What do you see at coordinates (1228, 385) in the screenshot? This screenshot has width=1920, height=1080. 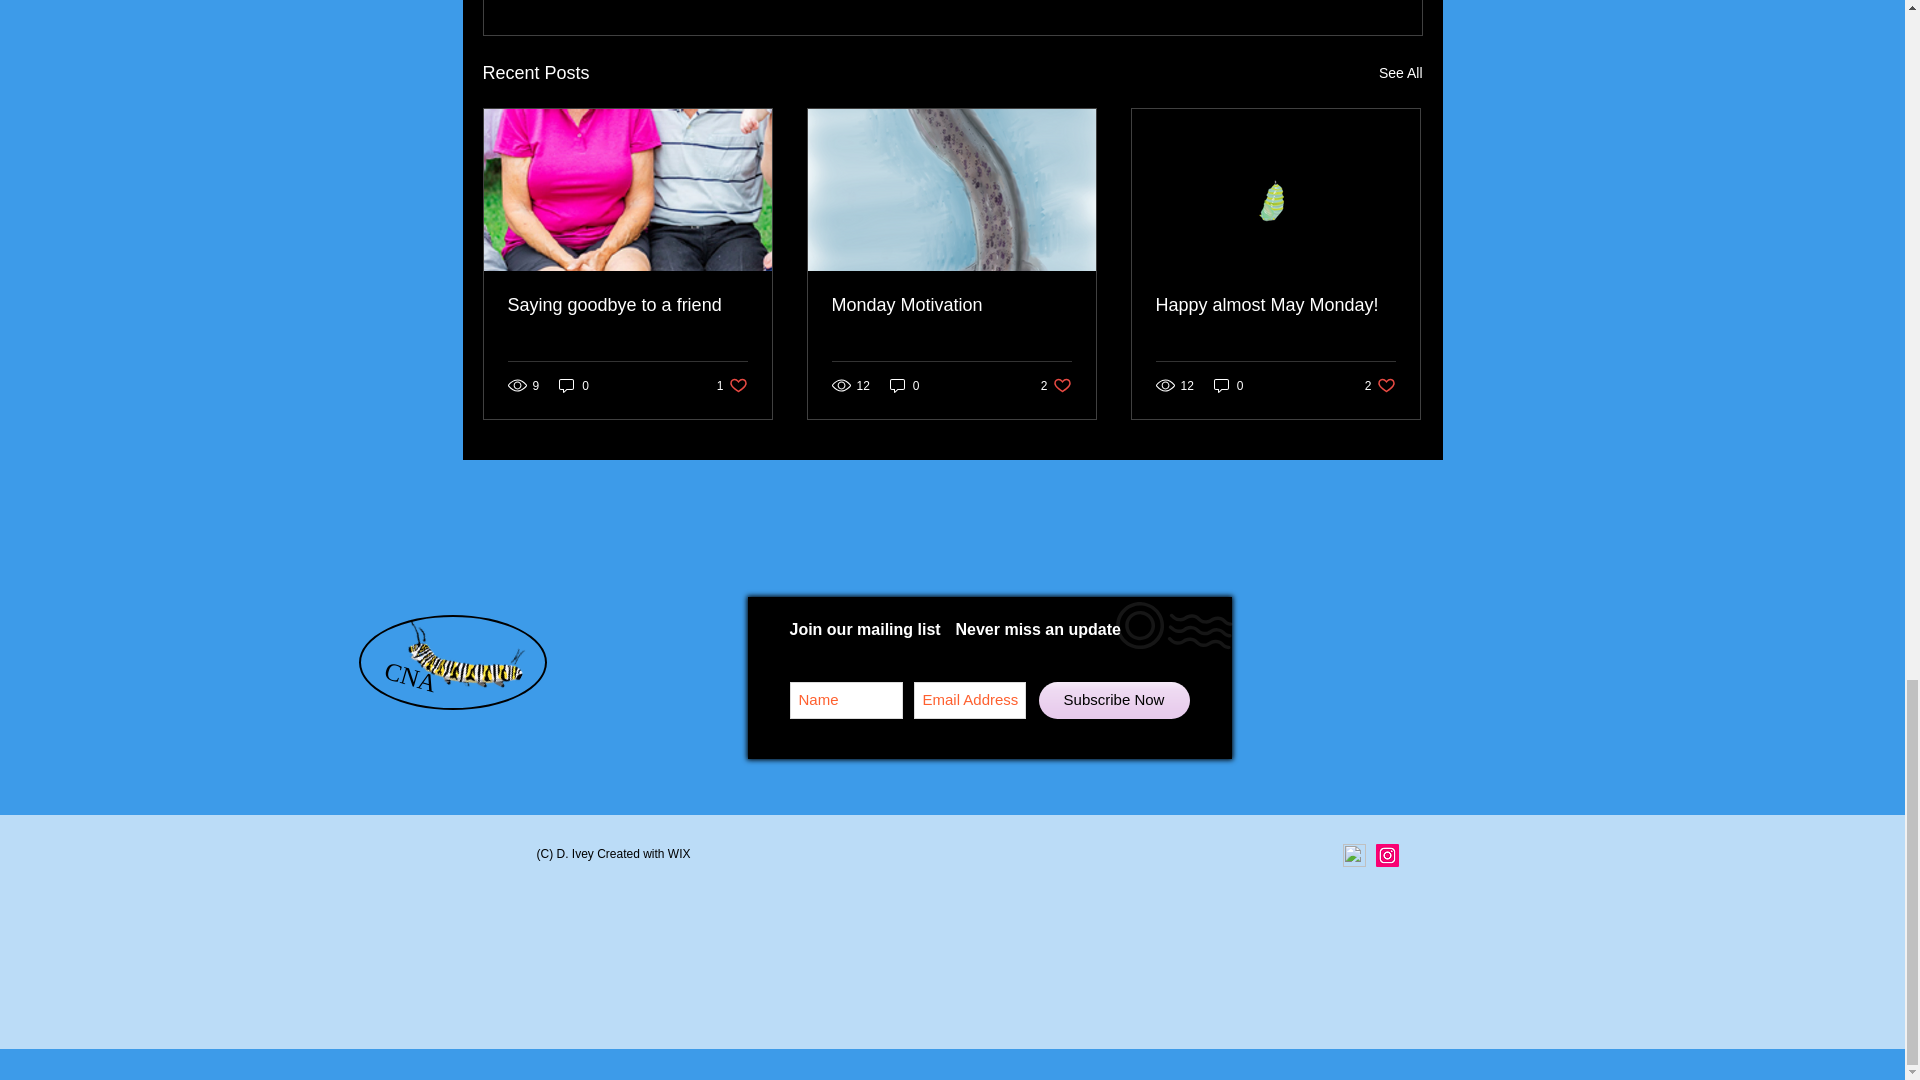 I see `Saying goodbye to a friend` at bounding box center [1228, 385].